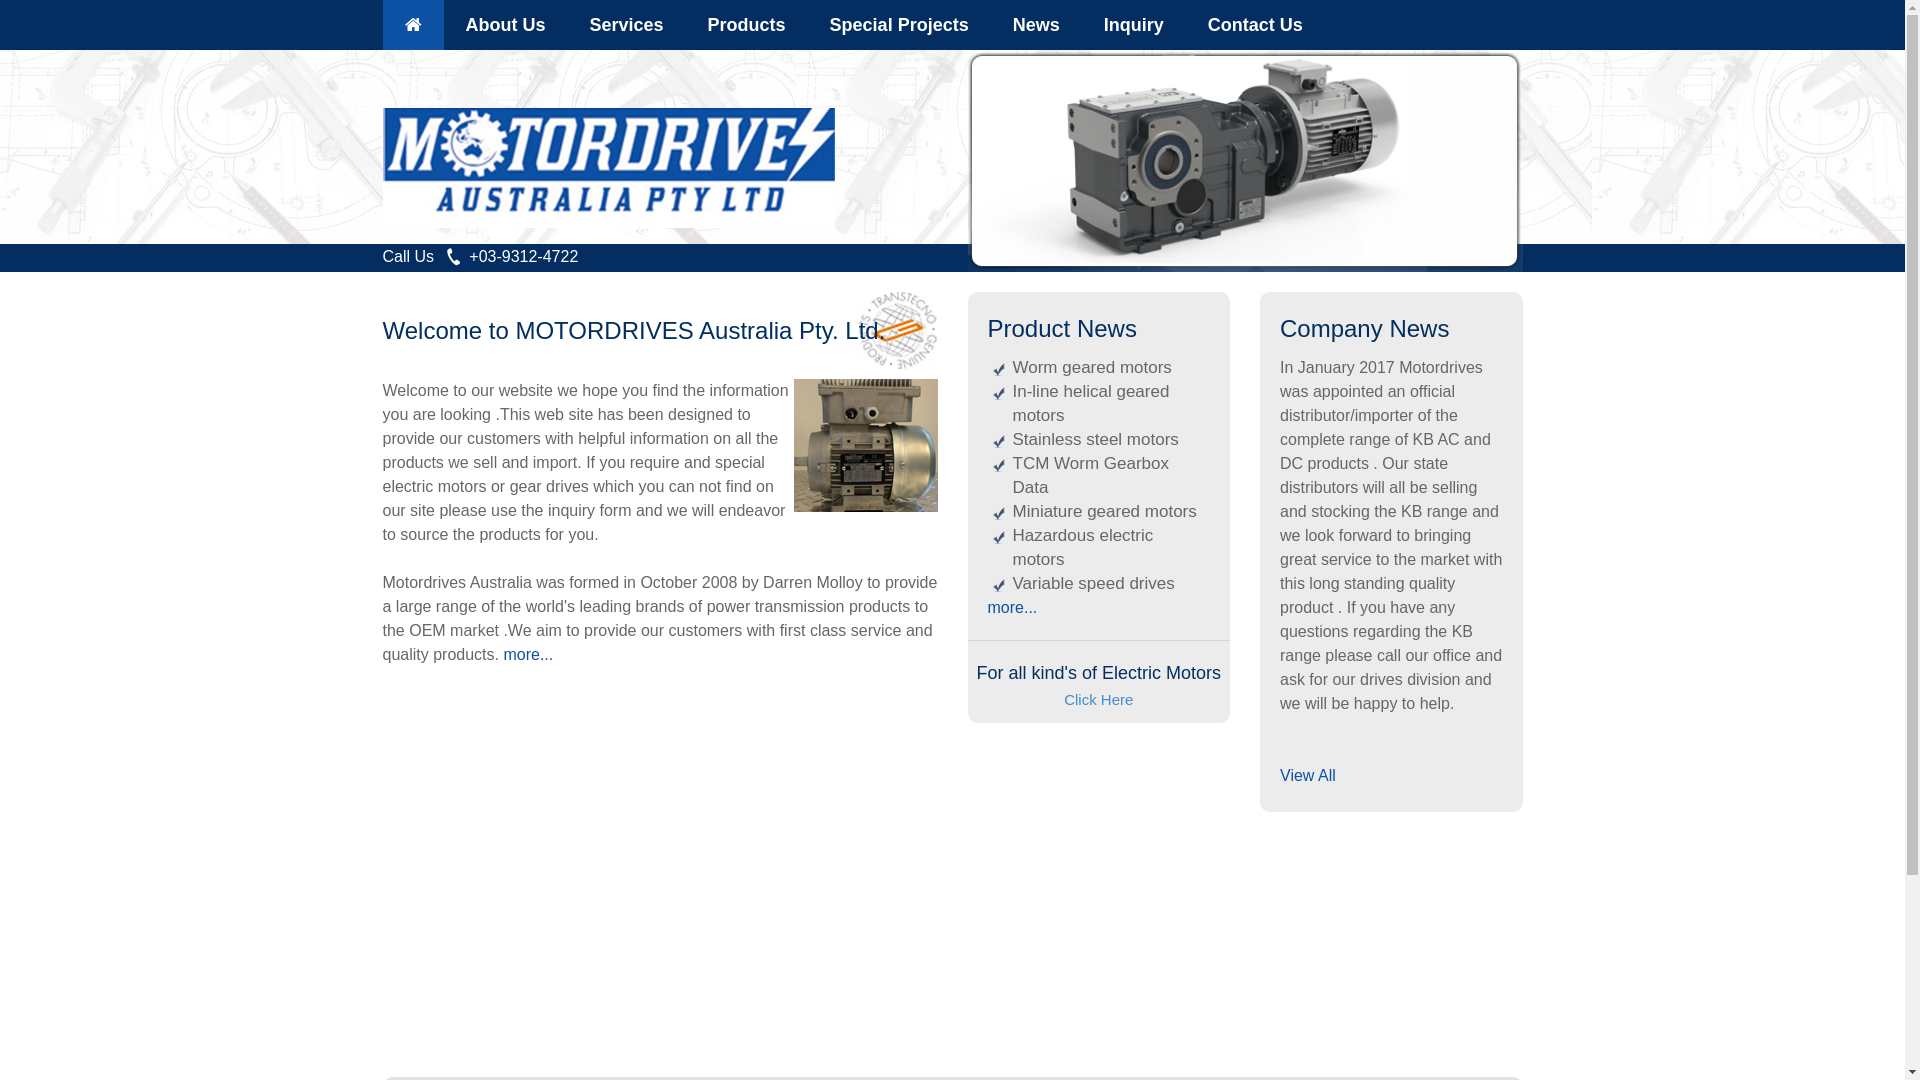 This screenshot has width=1920, height=1080. I want to click on Inquiry, so click(1134, 25).